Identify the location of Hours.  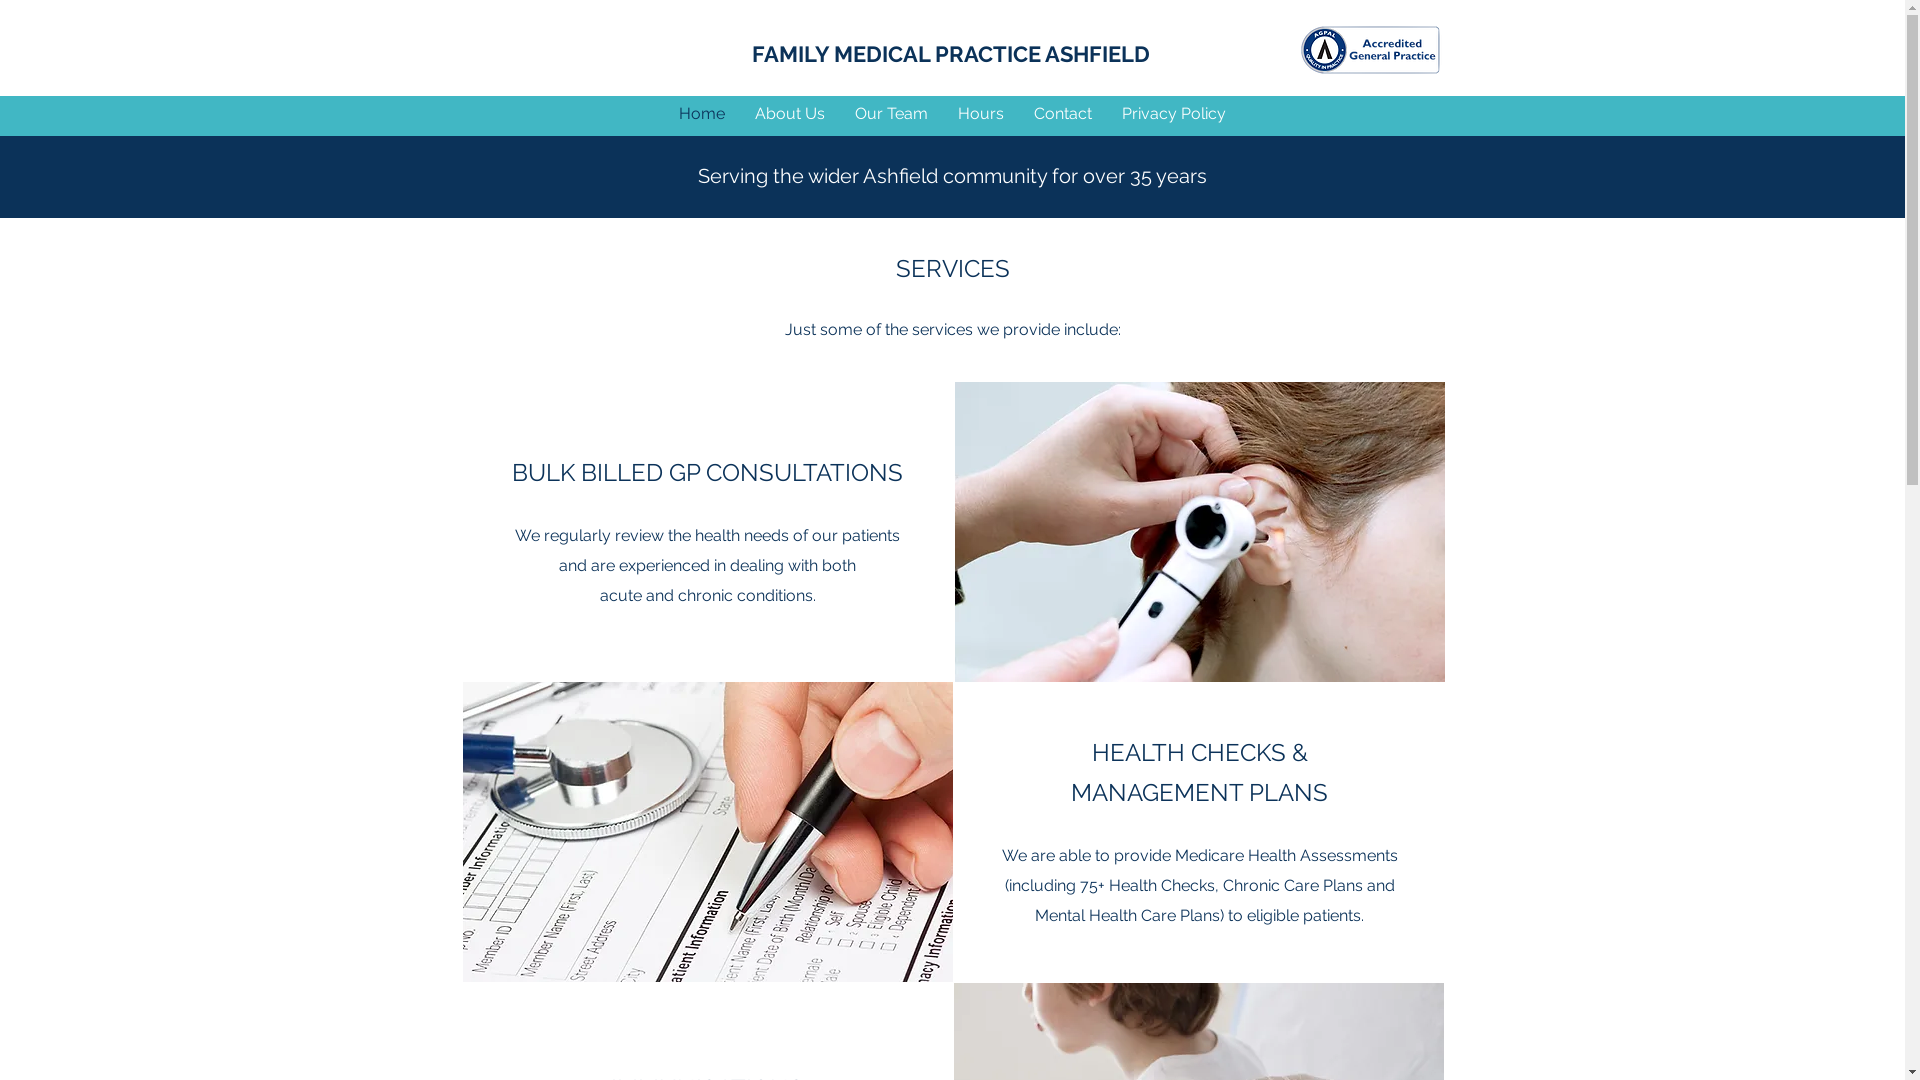
(981, 113).